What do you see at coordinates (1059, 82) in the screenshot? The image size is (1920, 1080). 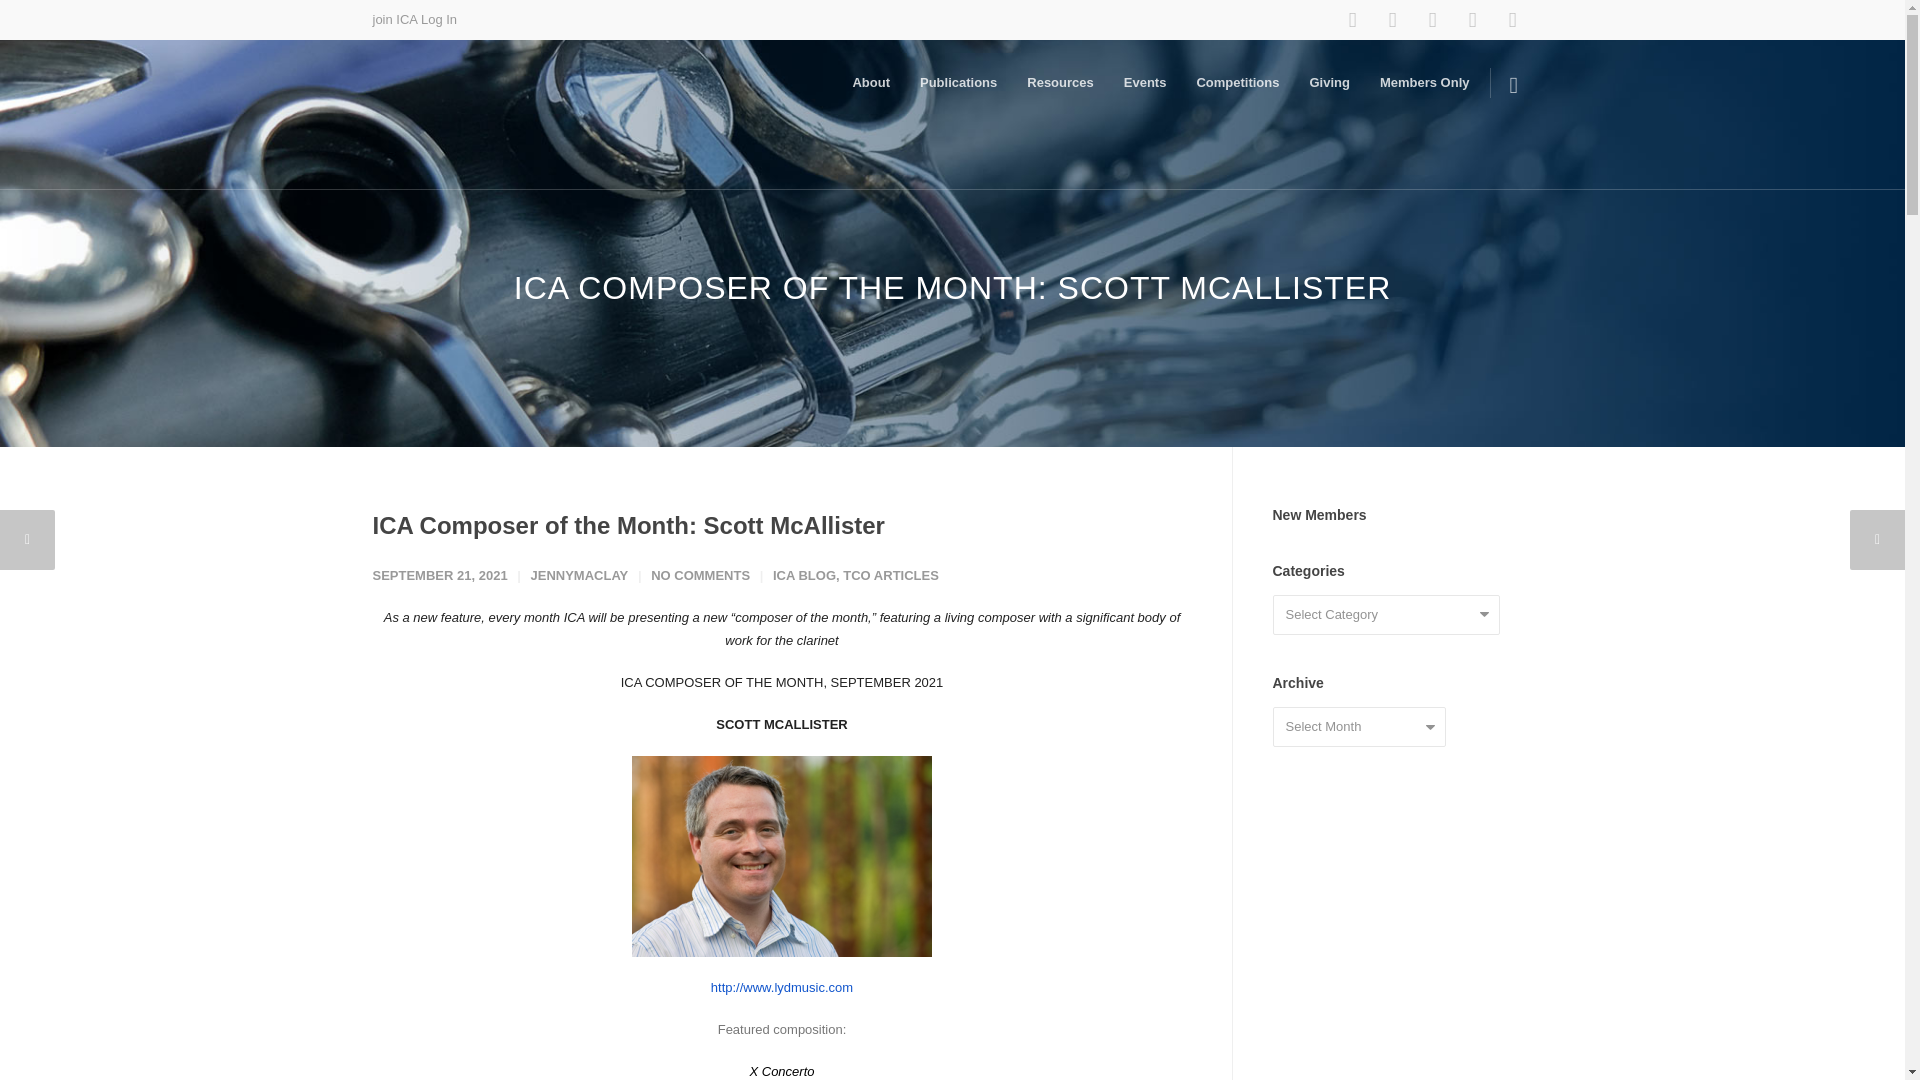 I see `Resources` at bounding box center [1059, 82].